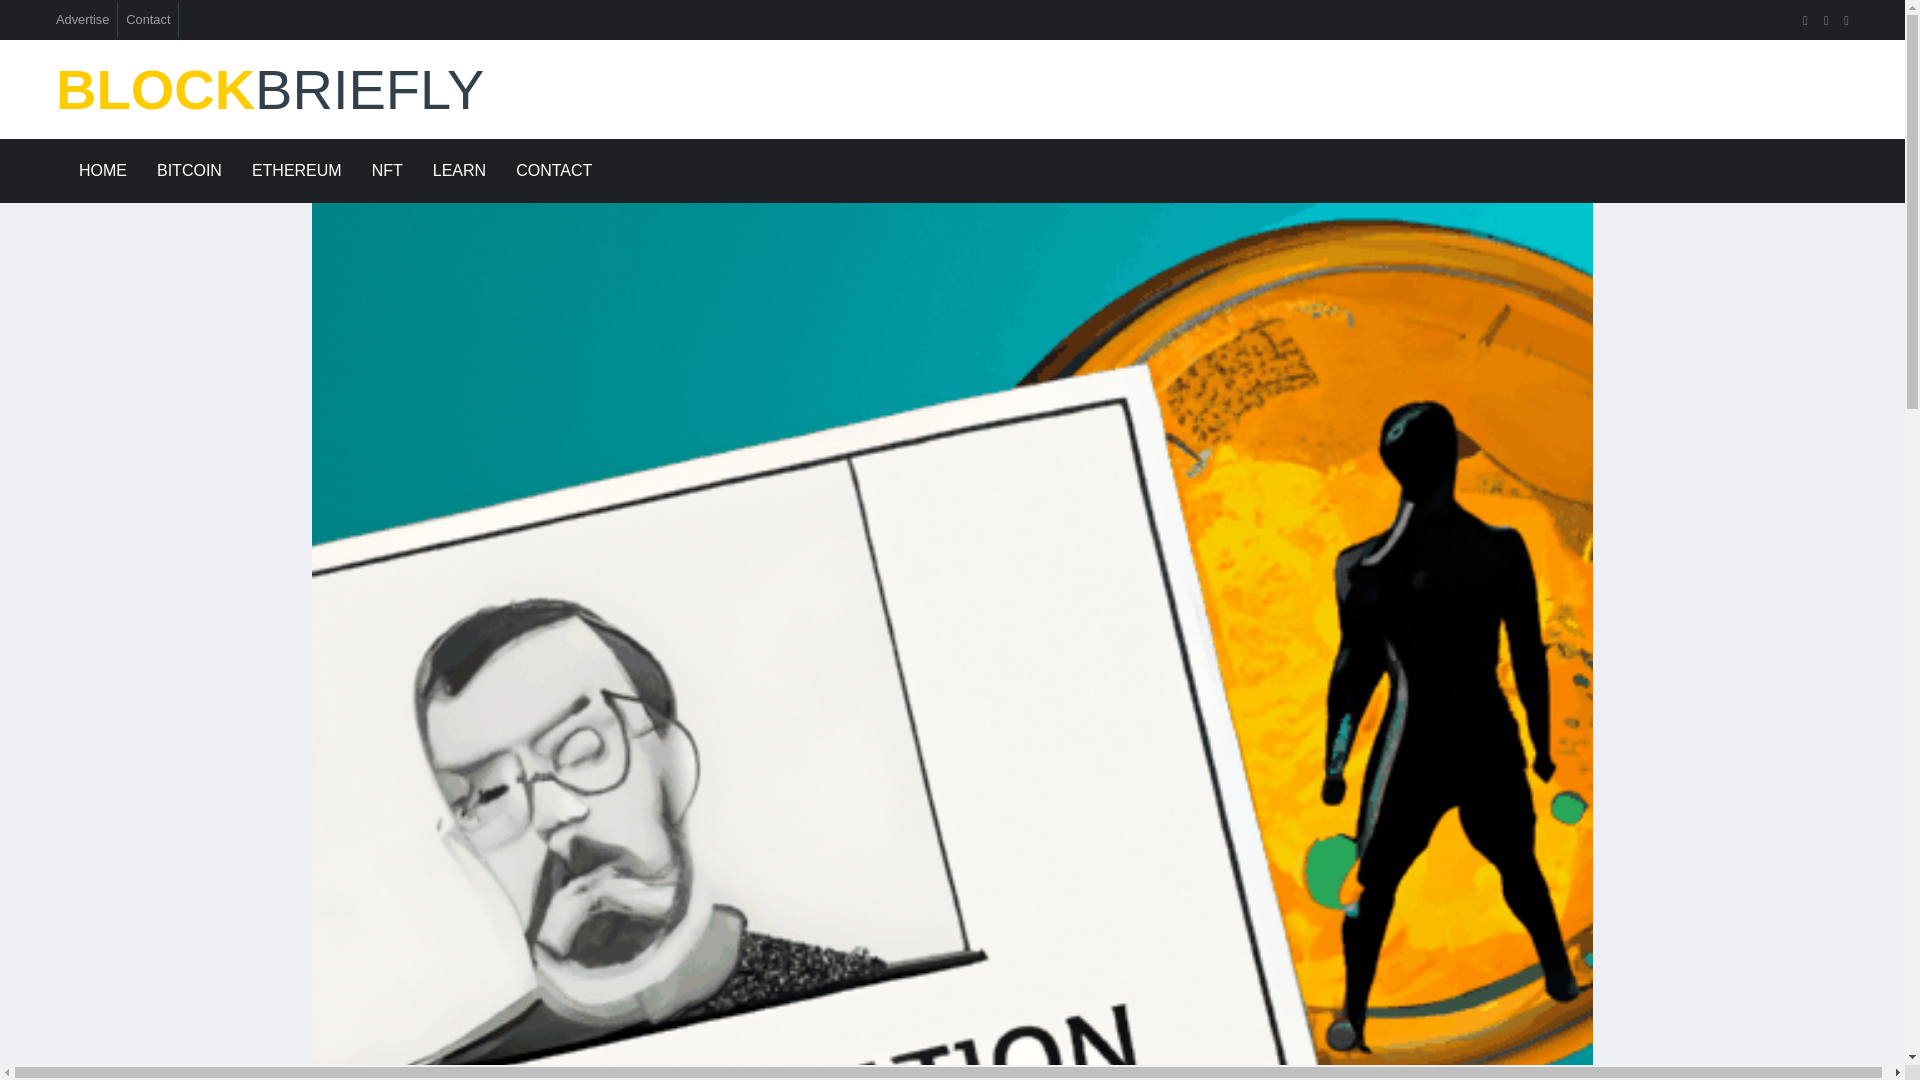  What do you see at coordinates (82, 19) in the screenshot?
I see `Advertise` at bounding box center [82, 19].